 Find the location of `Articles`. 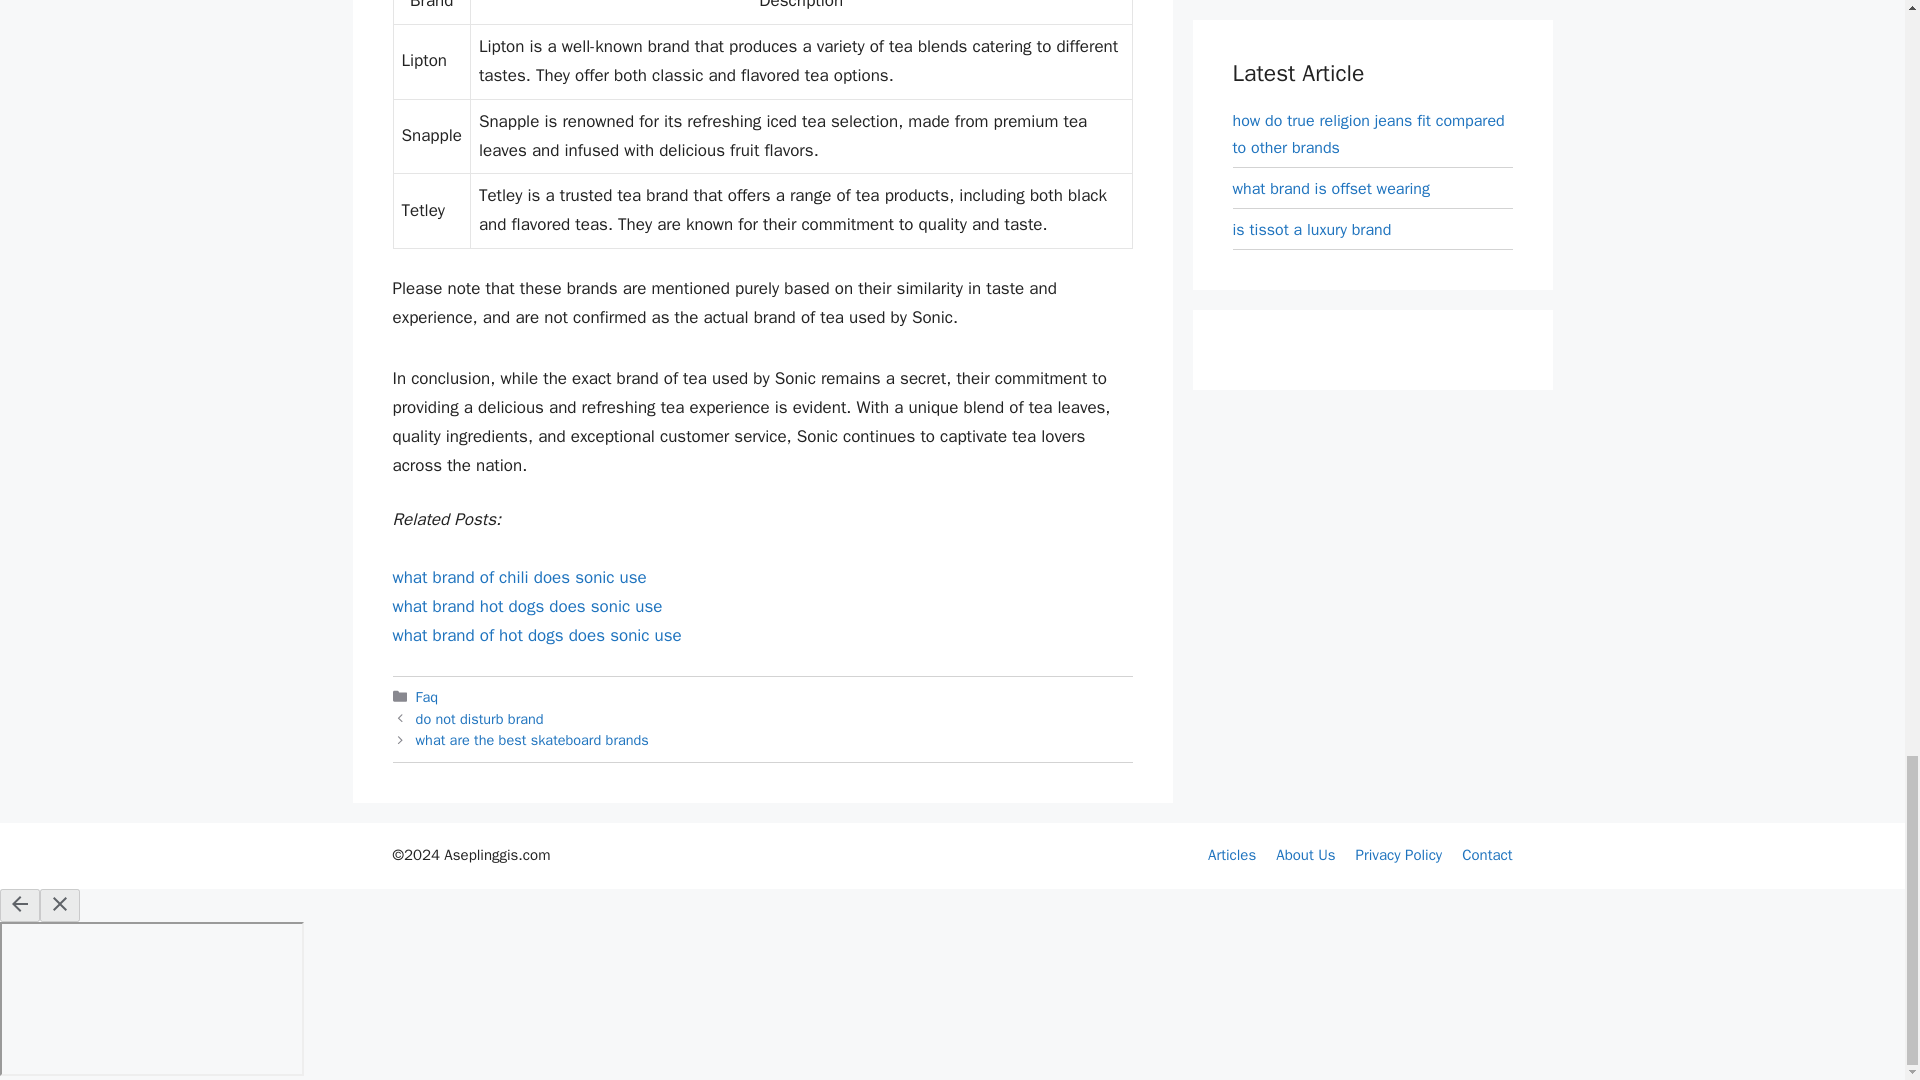

Articles is located at coordinates (1231, 854).